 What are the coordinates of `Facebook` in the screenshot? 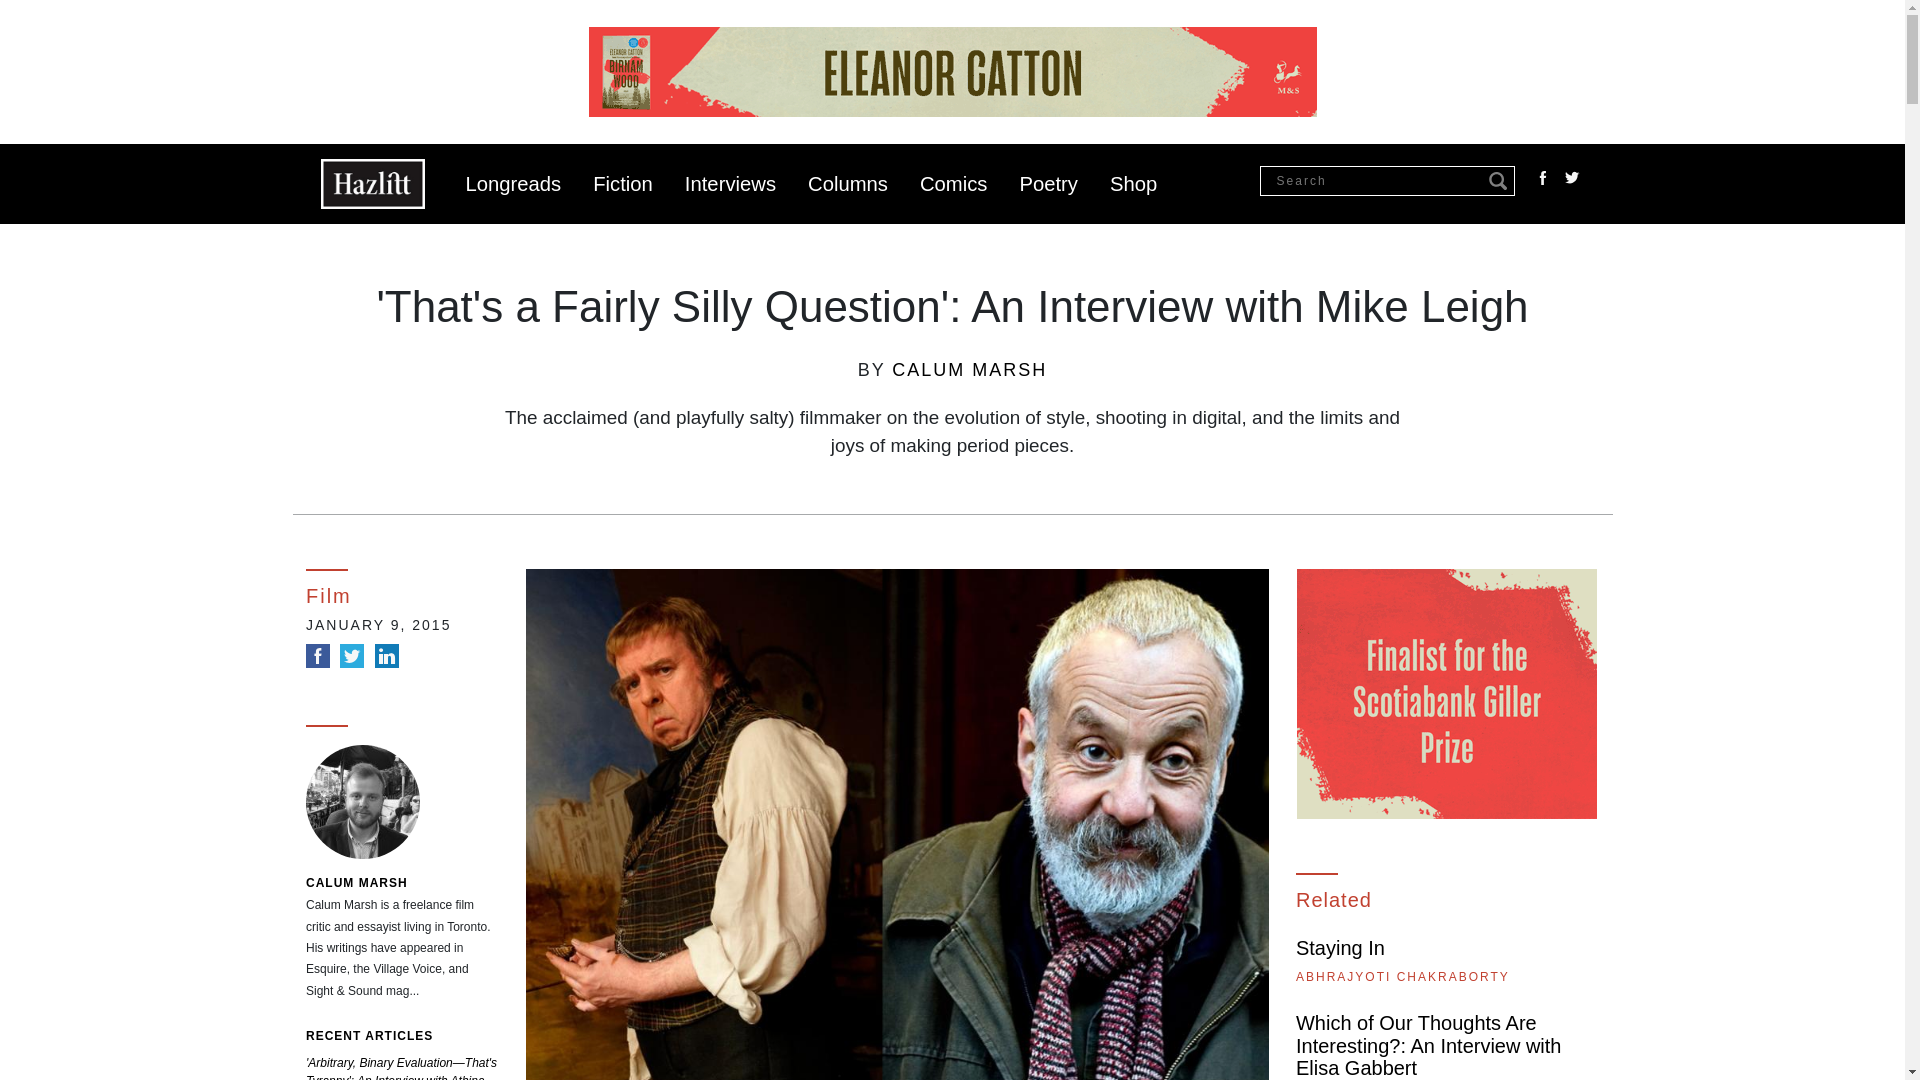 It's located at (318, 656).